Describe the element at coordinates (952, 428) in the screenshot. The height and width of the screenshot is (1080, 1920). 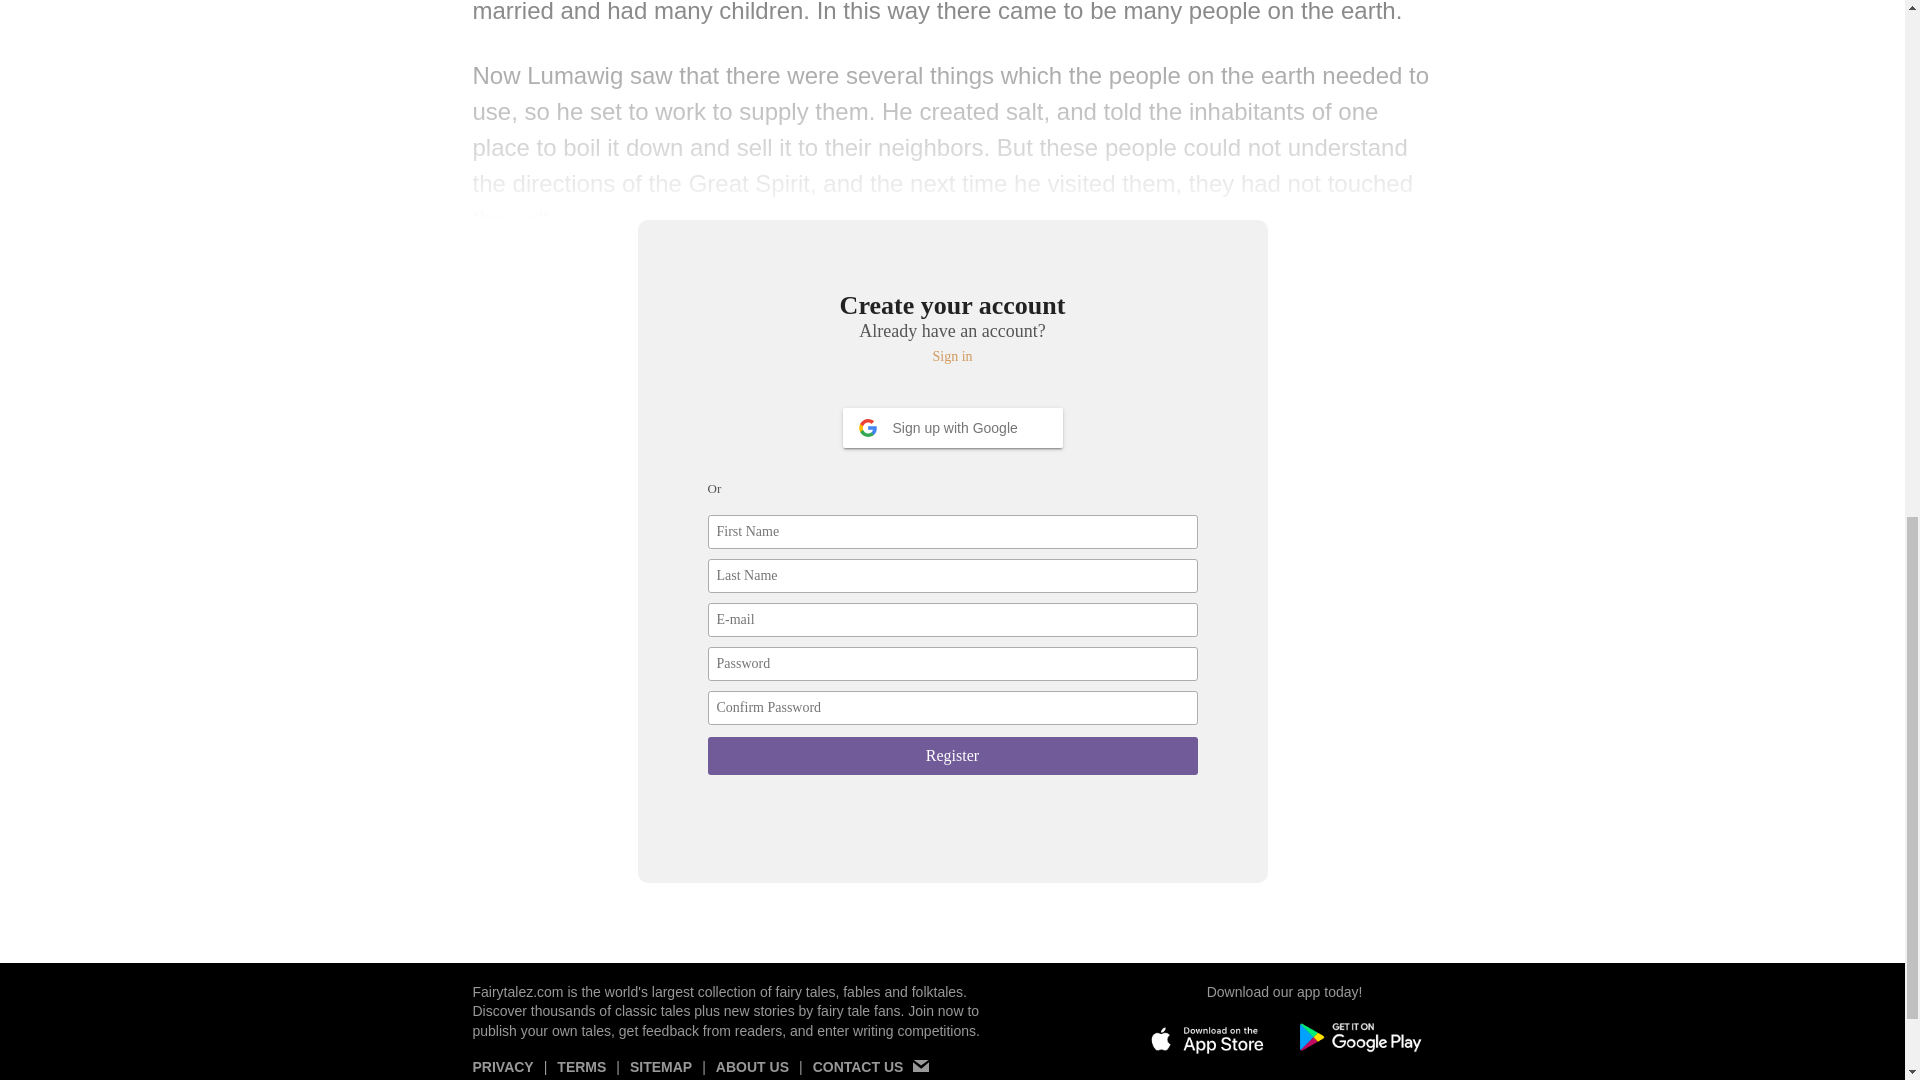
I see `Sign up with Google` at that location.